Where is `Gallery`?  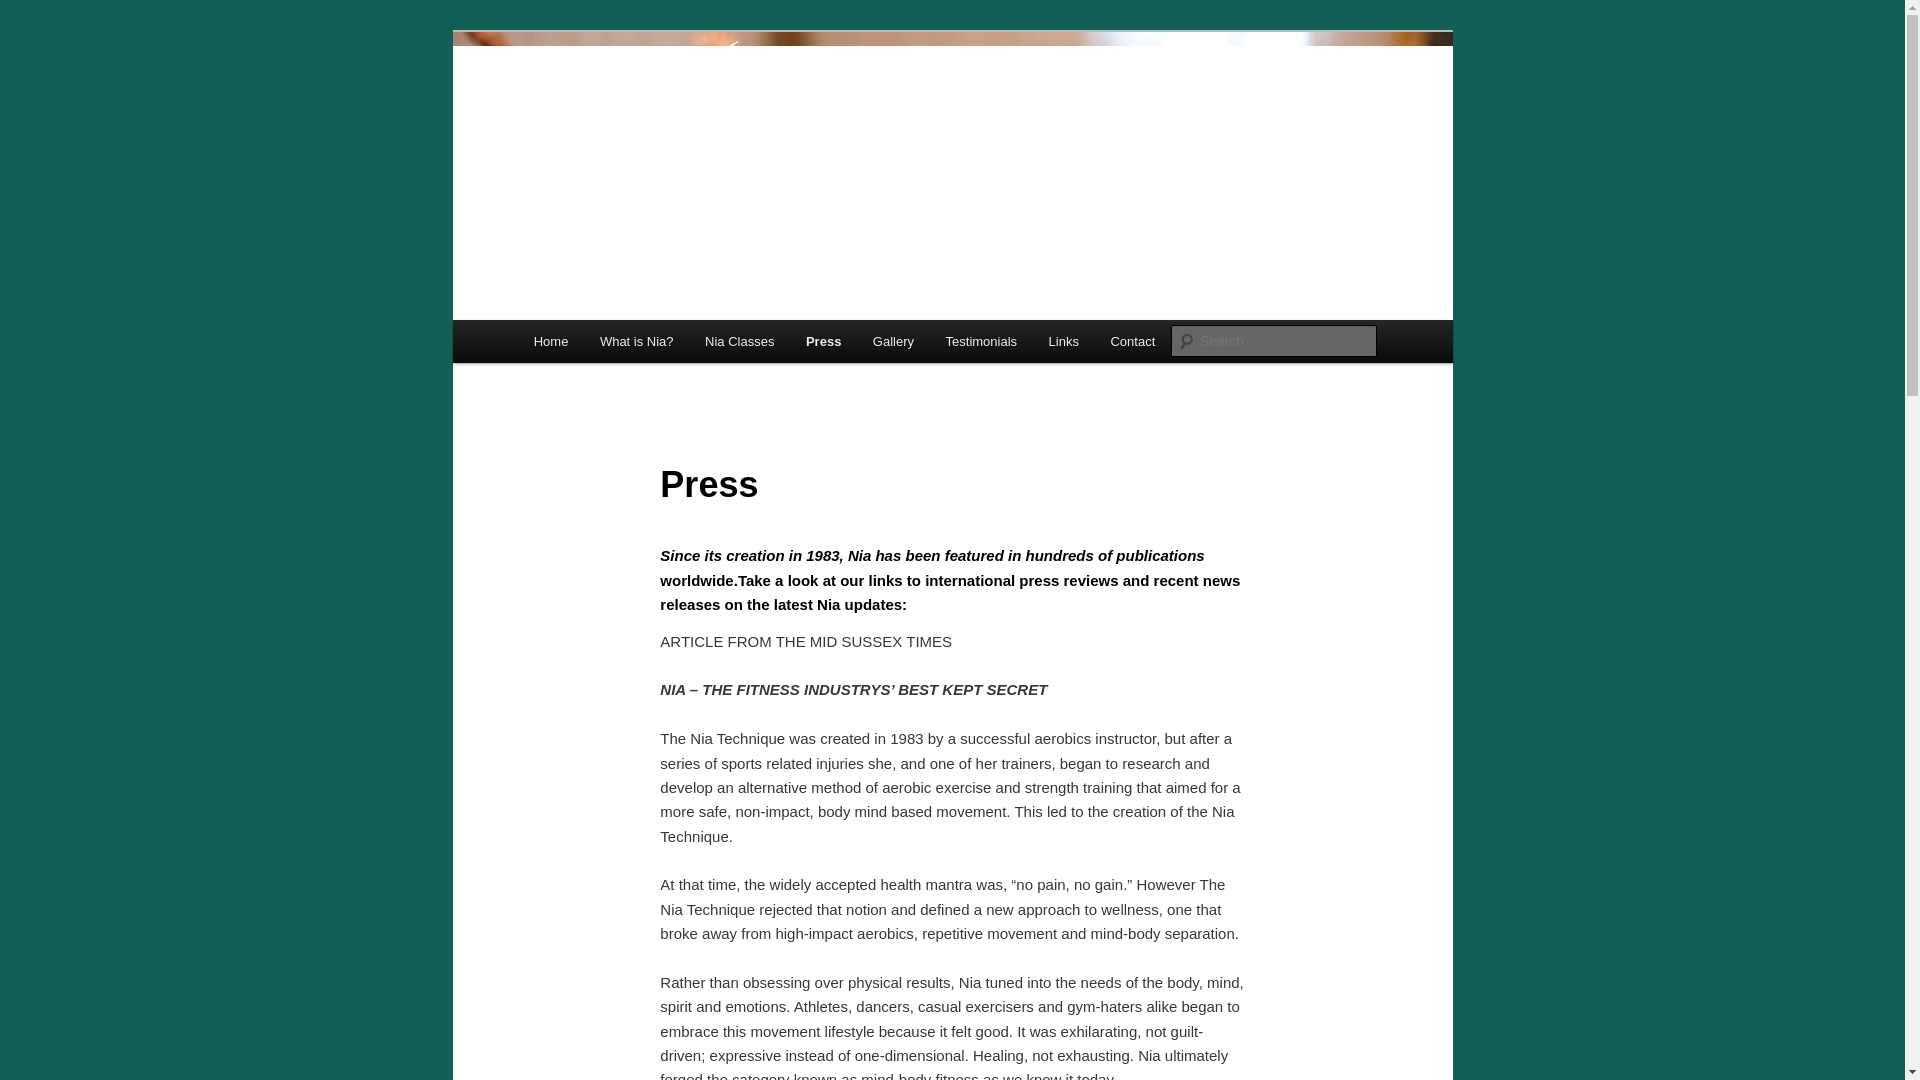 Gallery is located at coordinates (892, 340).